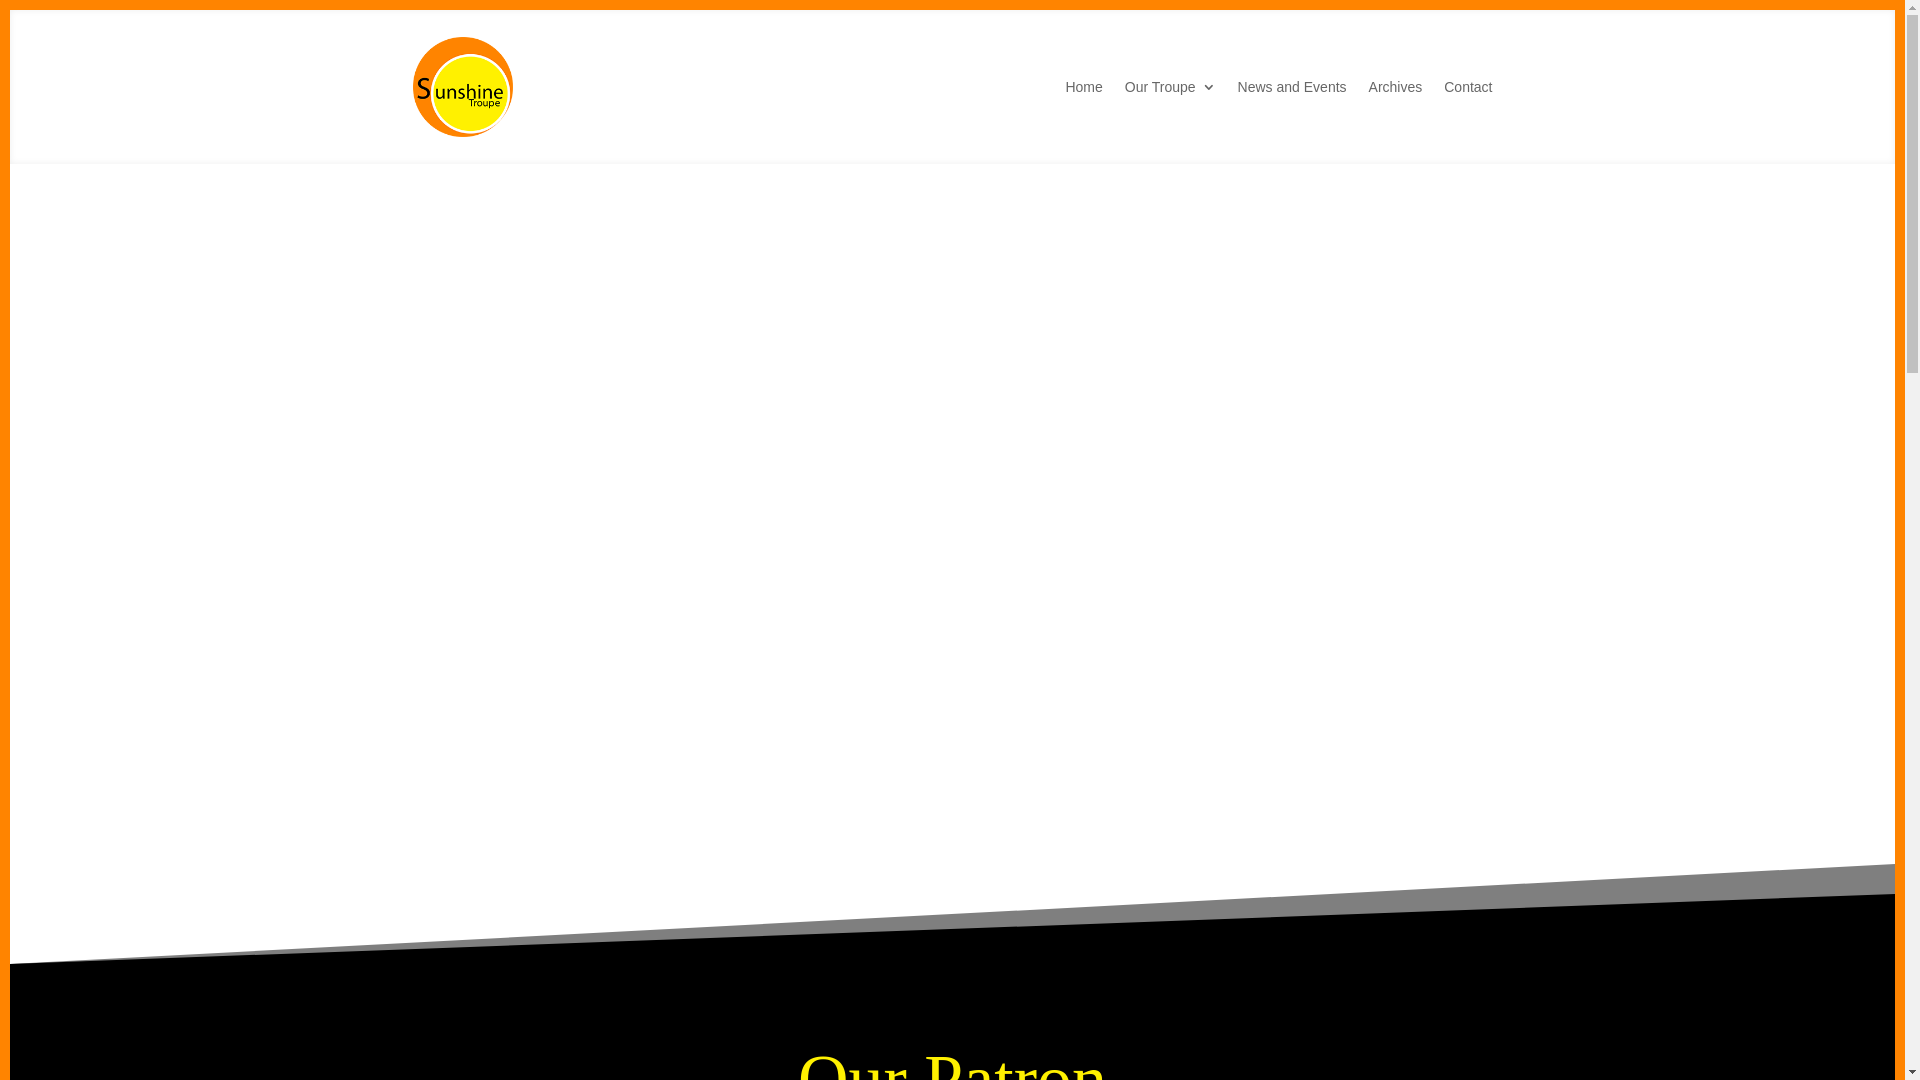 This screenshot has height=1080, width=1920. What do you see at coordinates (1292, 87) in the screenshot?
I see `News and Events` at bounding box center [1292, 87].